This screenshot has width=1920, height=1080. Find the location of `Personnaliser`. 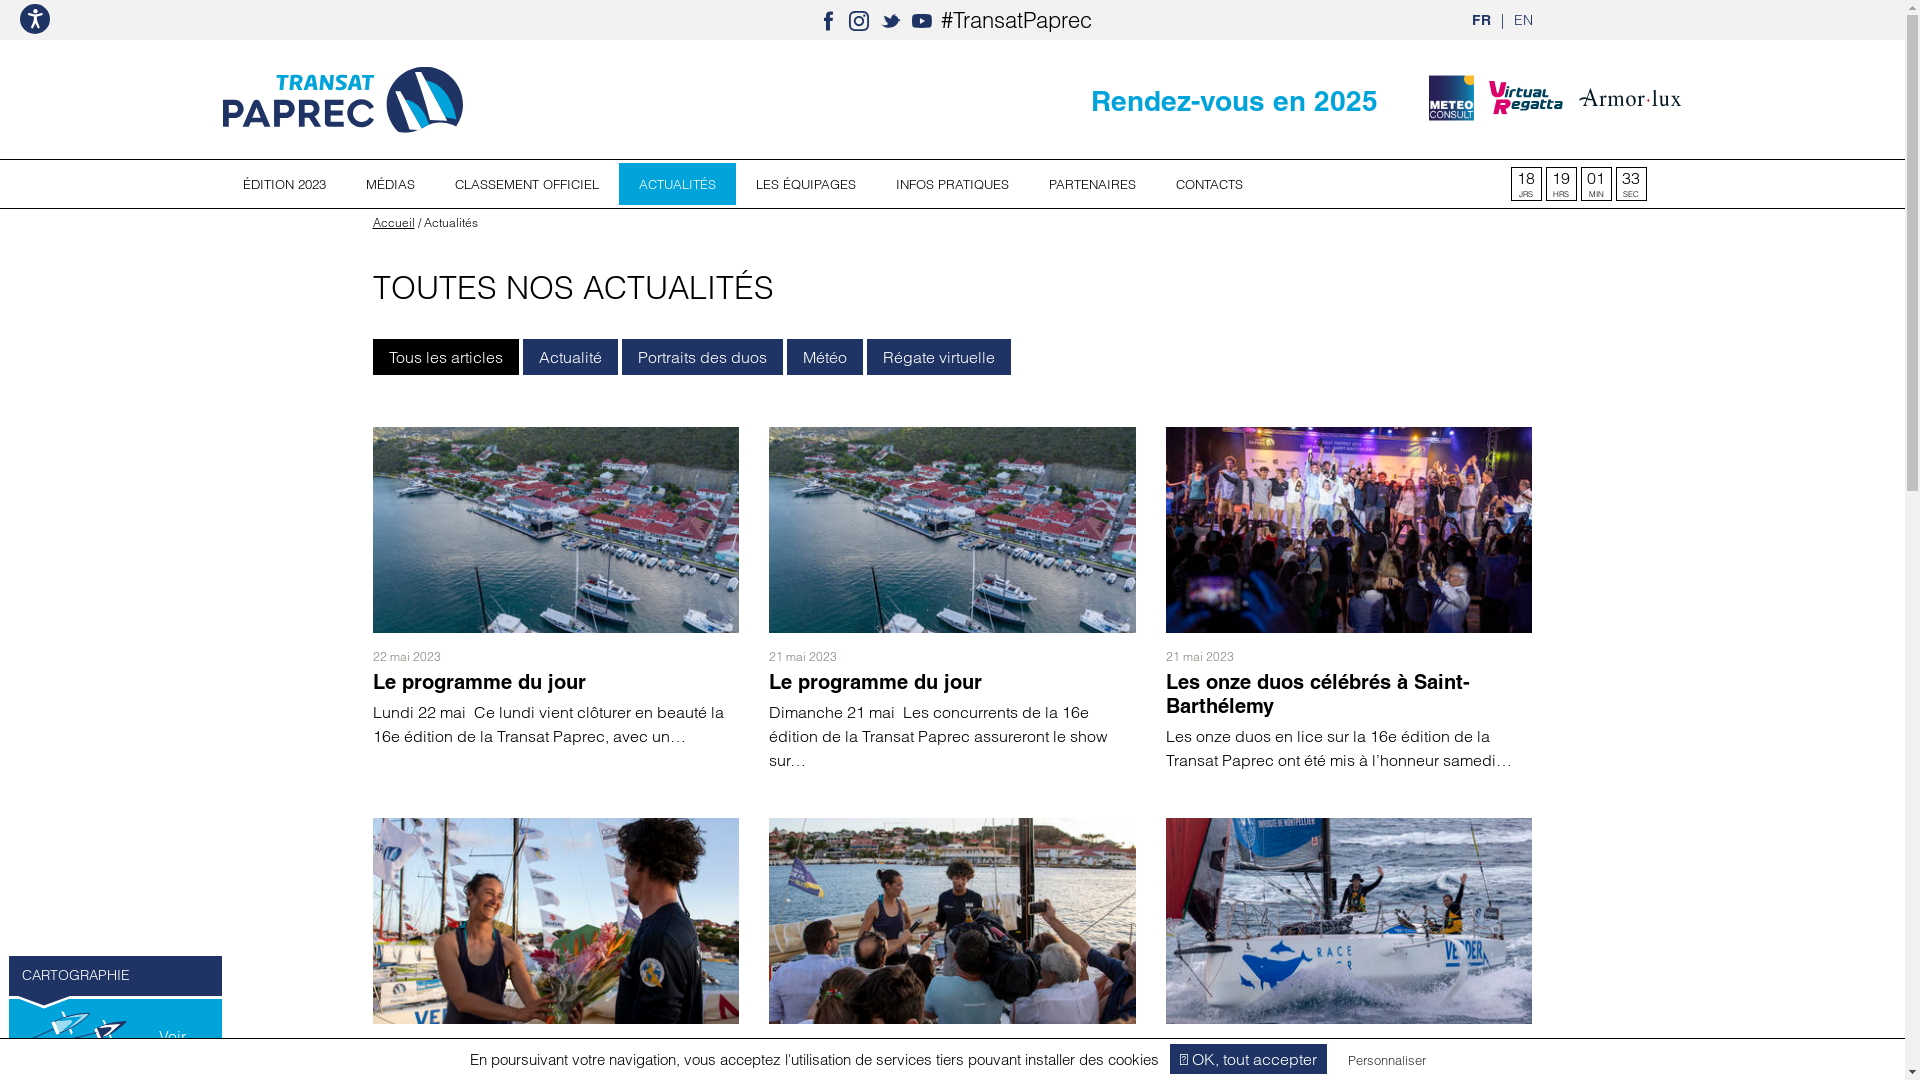

Personnaliser is located at coordinates (1387, 1060).